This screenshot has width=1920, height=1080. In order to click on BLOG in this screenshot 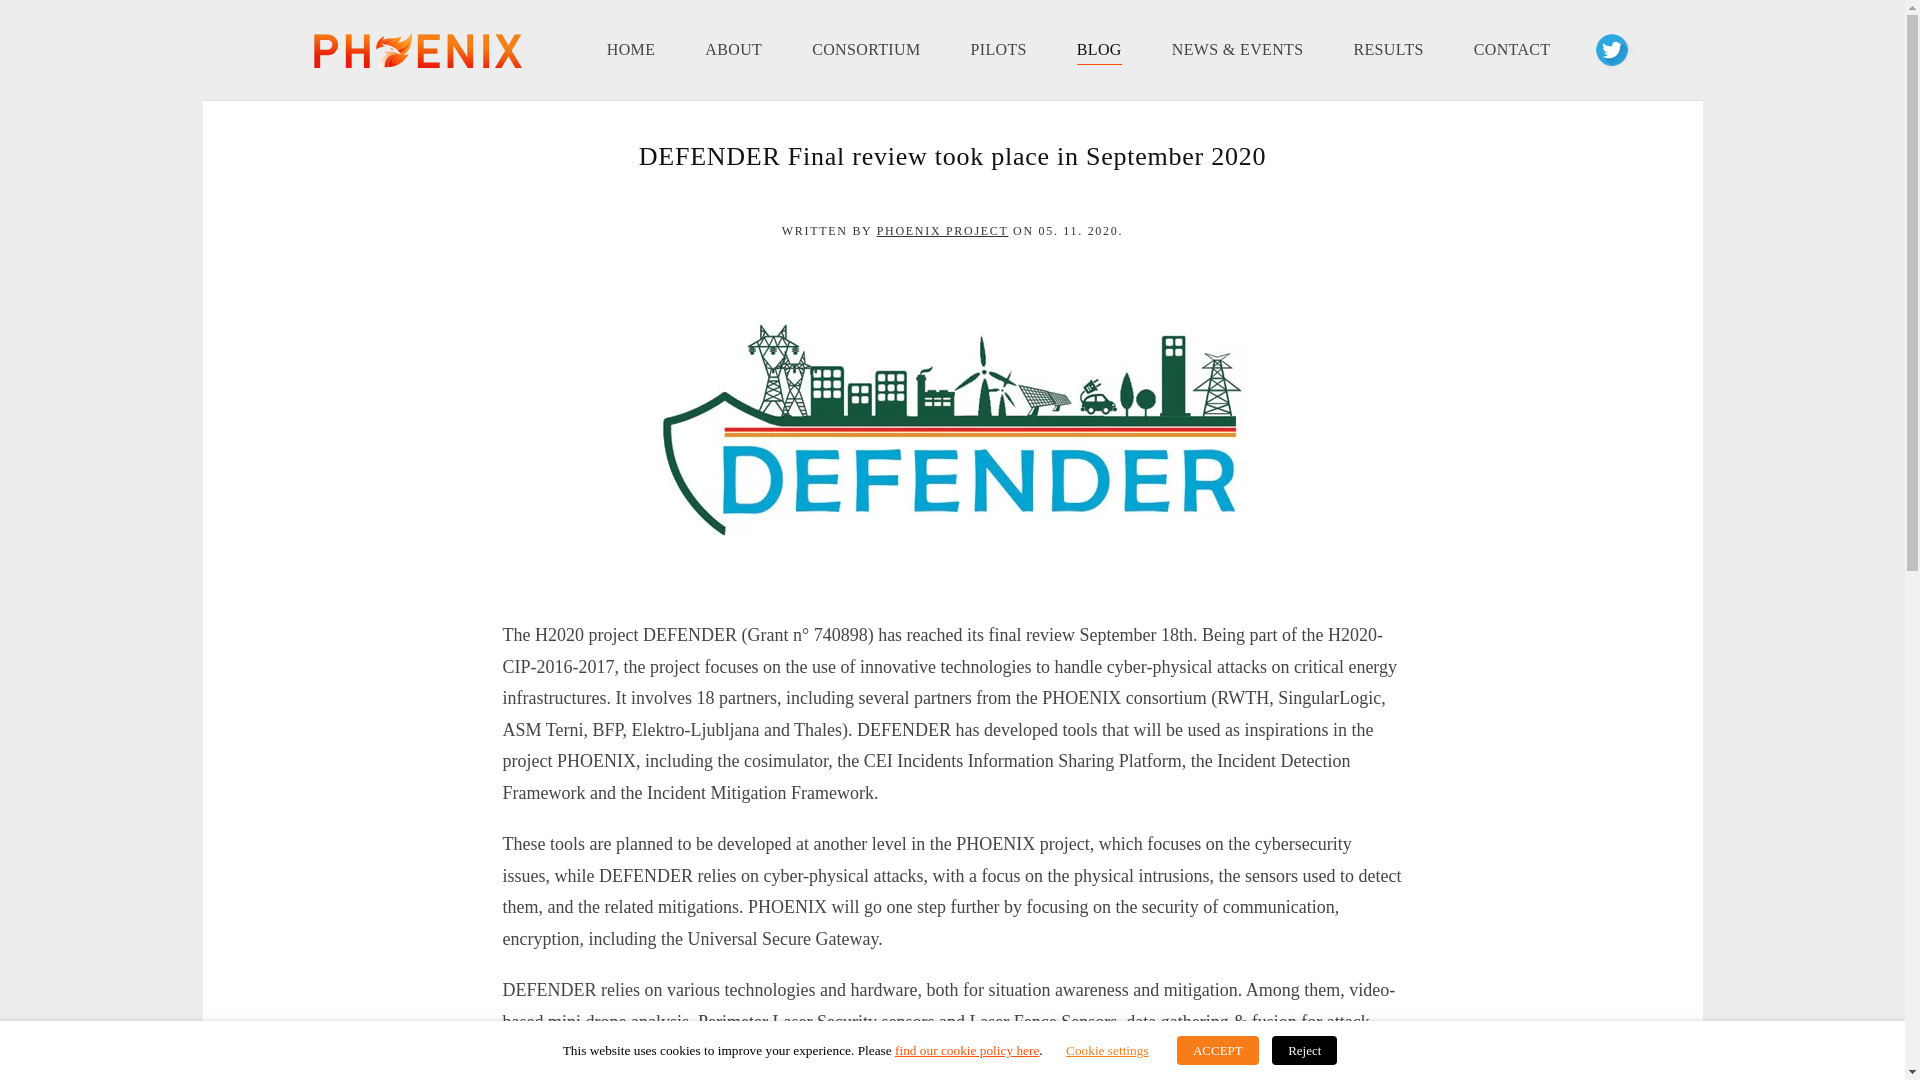, I will do `click(1100, 49)`.